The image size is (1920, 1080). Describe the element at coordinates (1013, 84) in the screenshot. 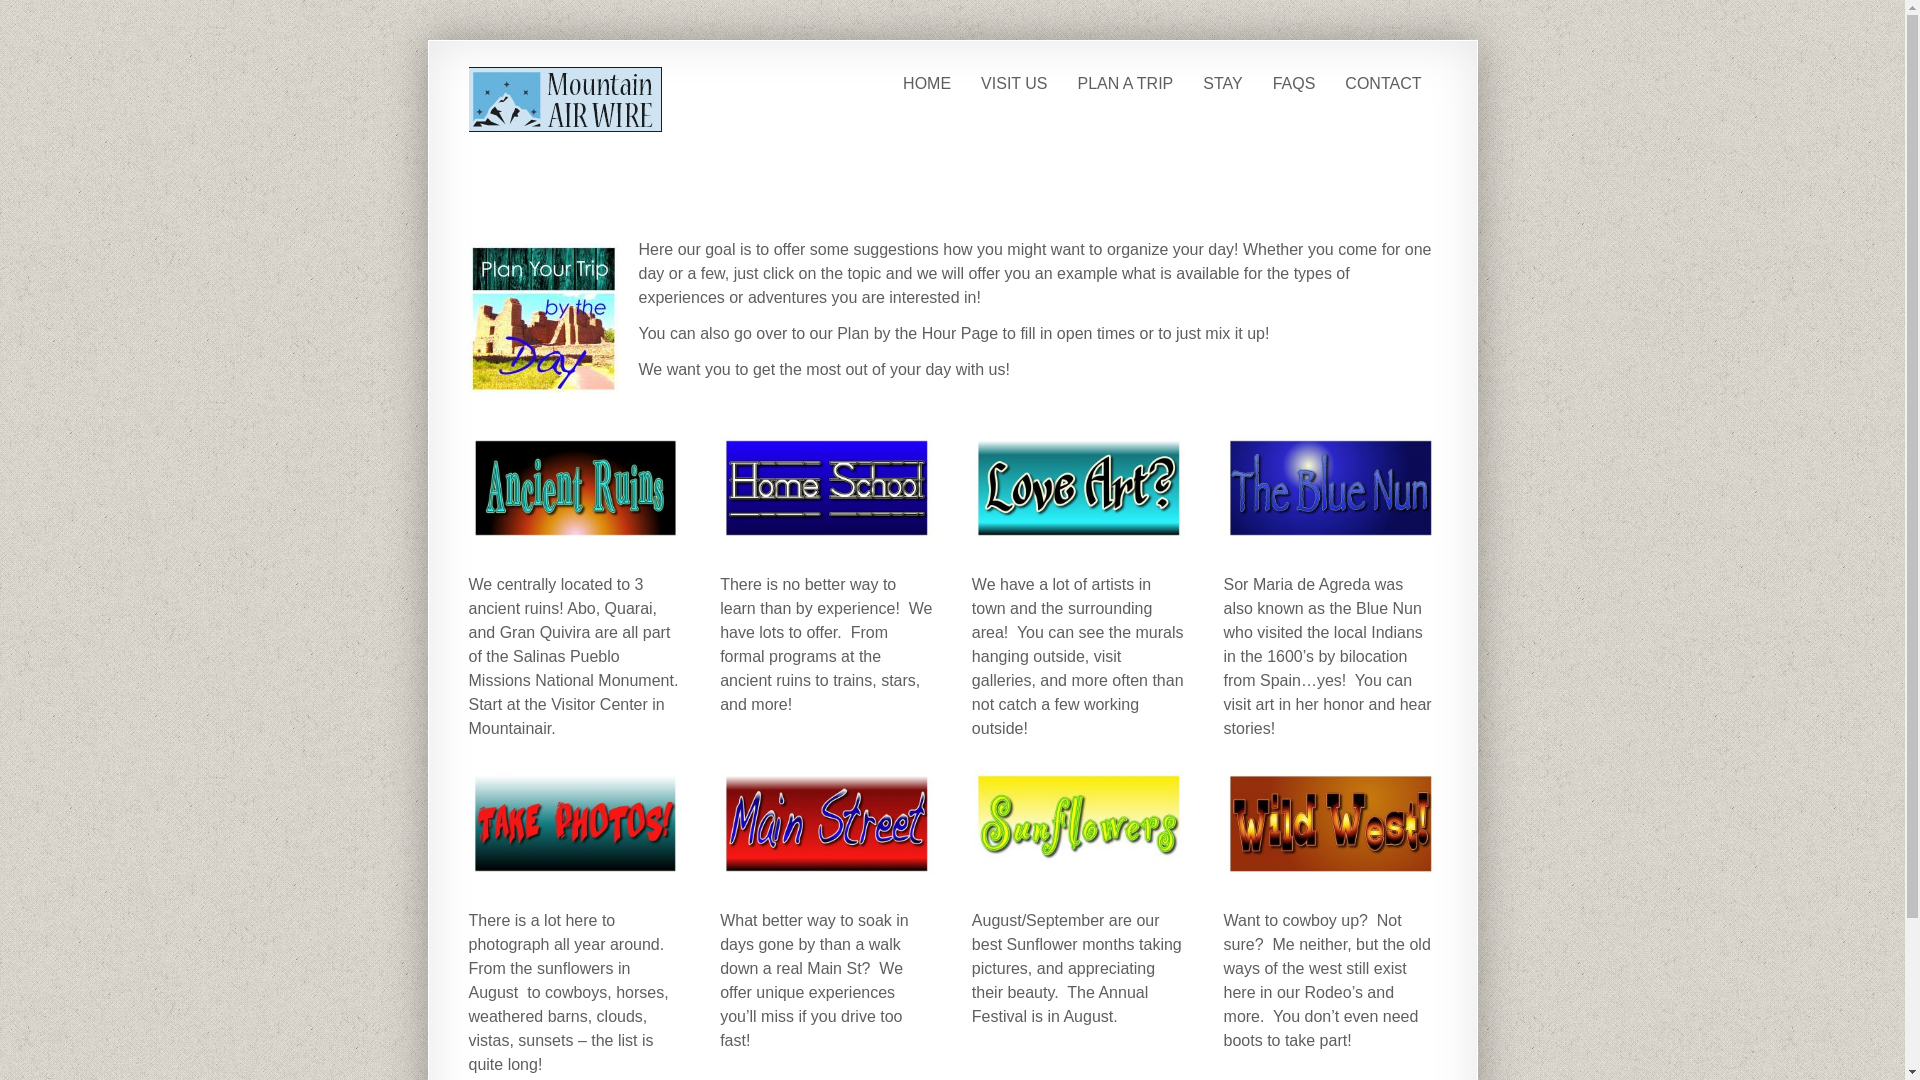

I see `VISIT US` at that location.